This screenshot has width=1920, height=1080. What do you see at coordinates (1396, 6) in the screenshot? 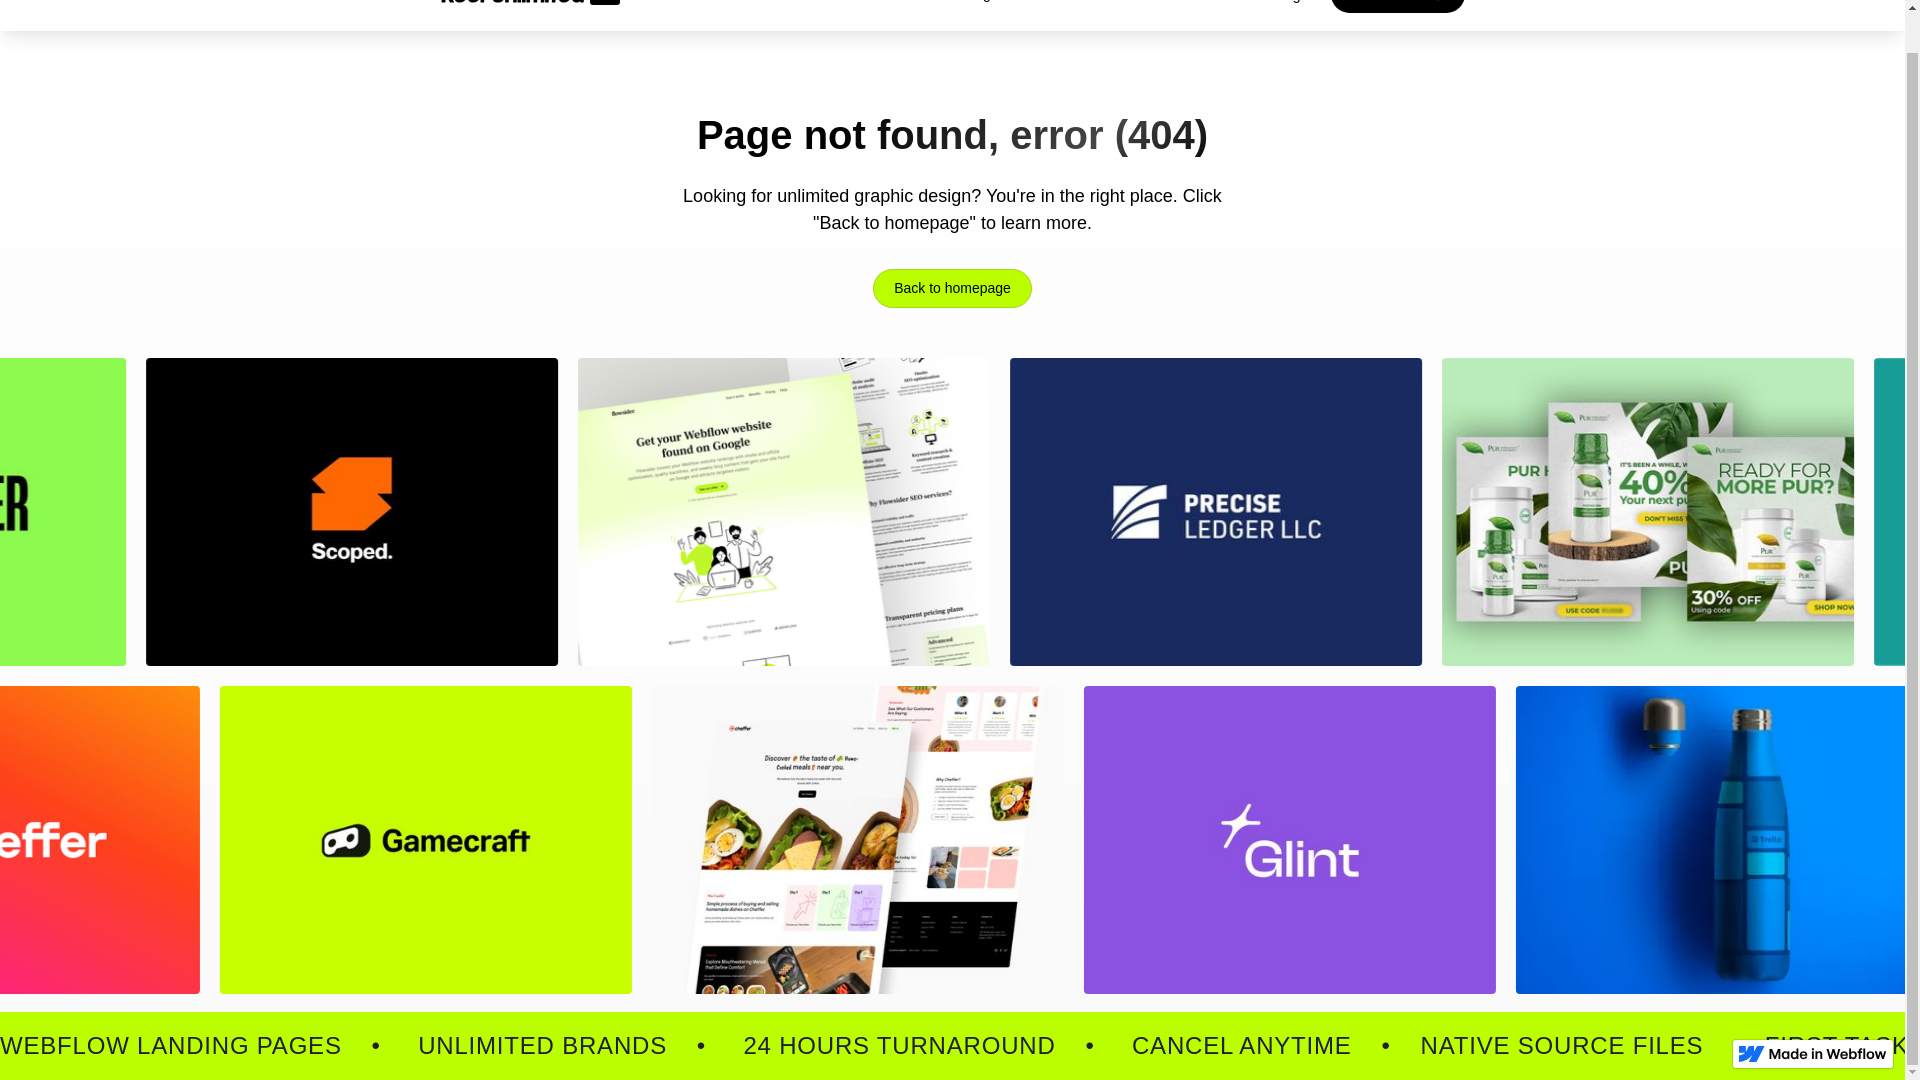
I see `Get started` at bounding box center [1396, 6].